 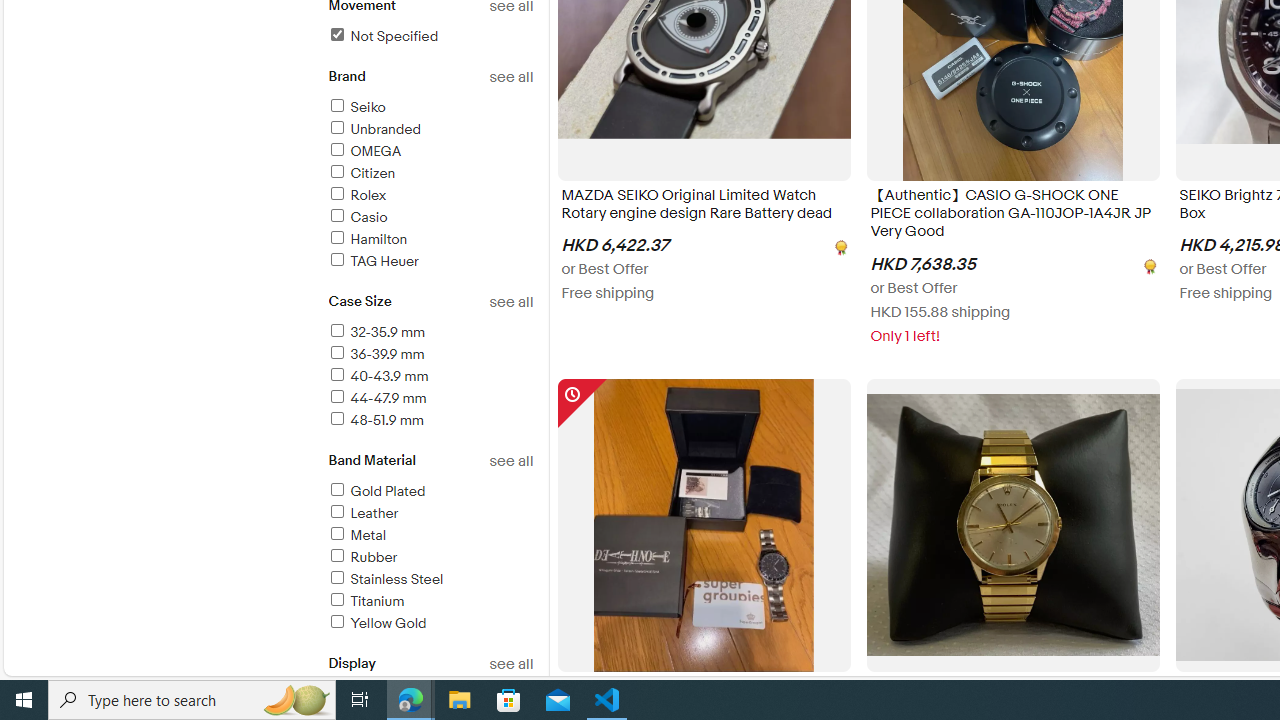 I want to click on [object Undefined], so click(x=1148, y=264).